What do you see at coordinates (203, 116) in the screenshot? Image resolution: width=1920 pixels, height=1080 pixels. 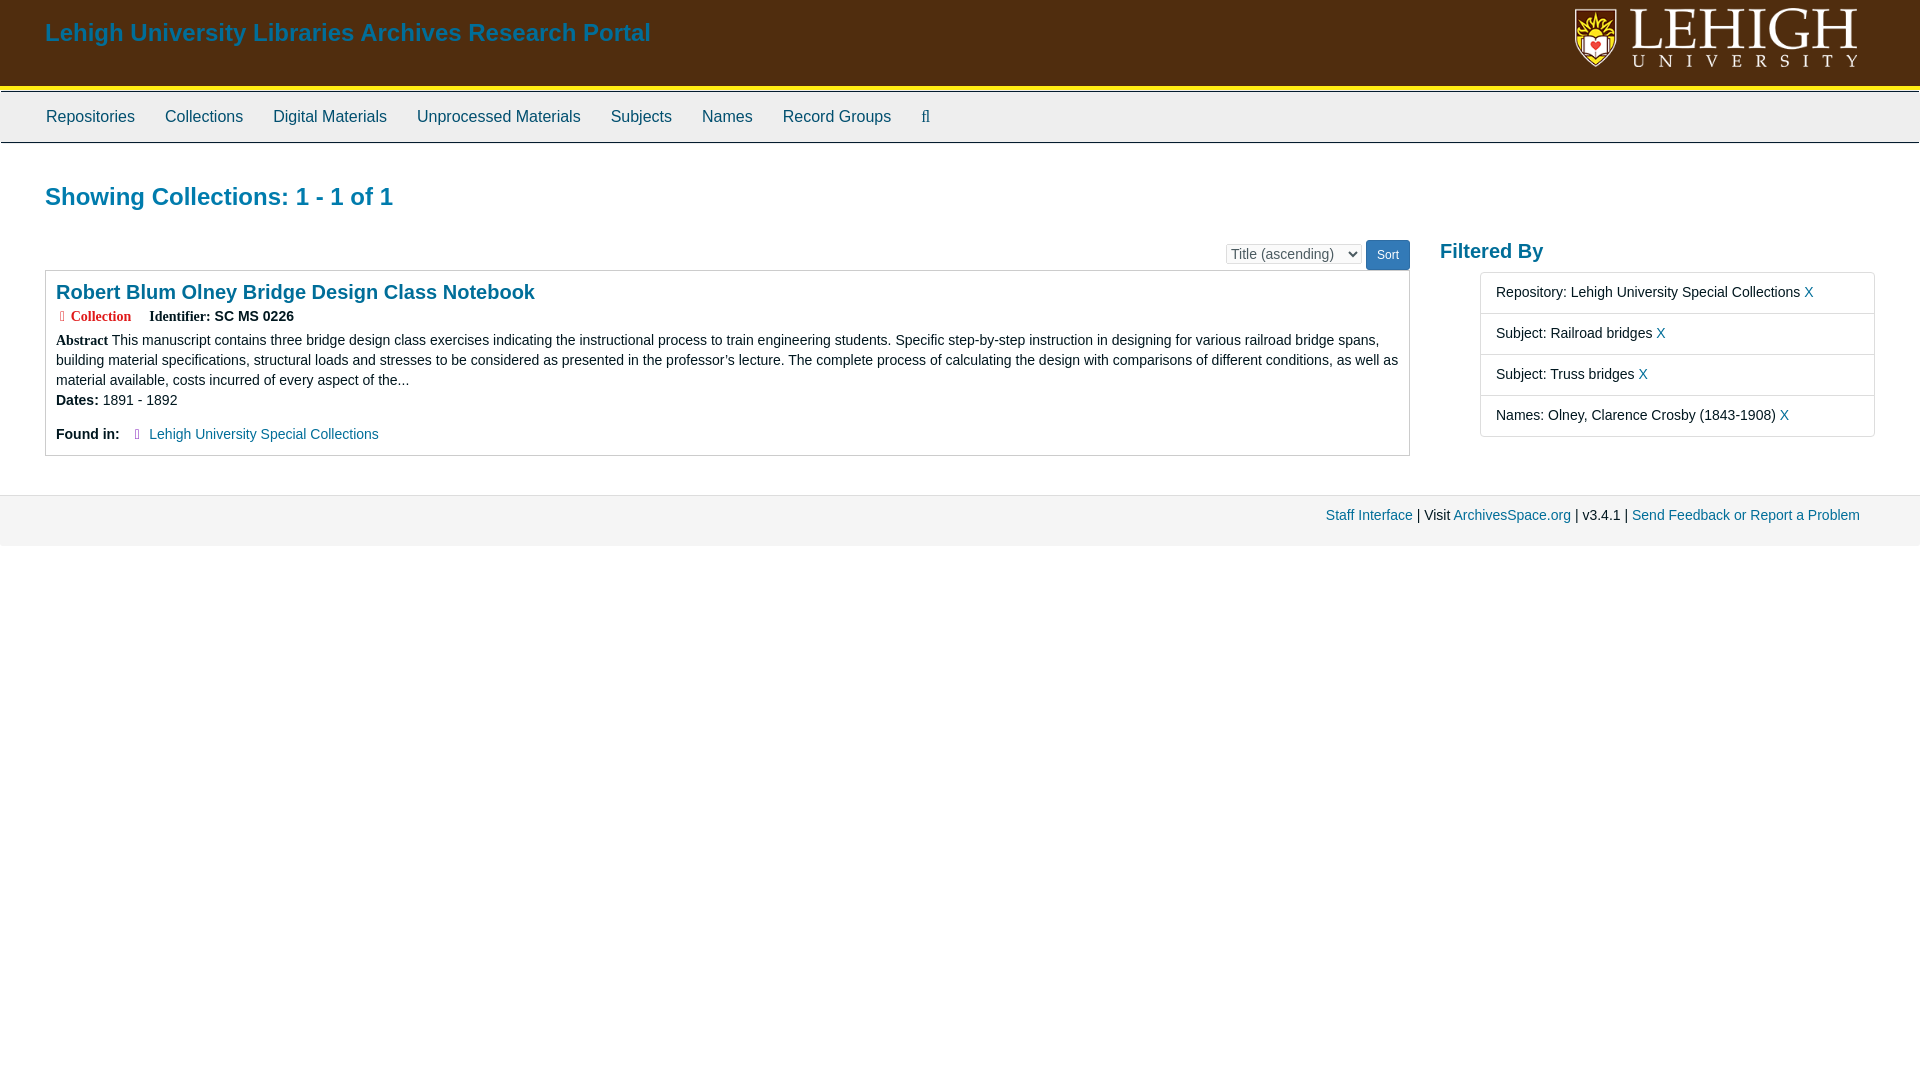 I see `Collections` at bounding box center [203, 116].